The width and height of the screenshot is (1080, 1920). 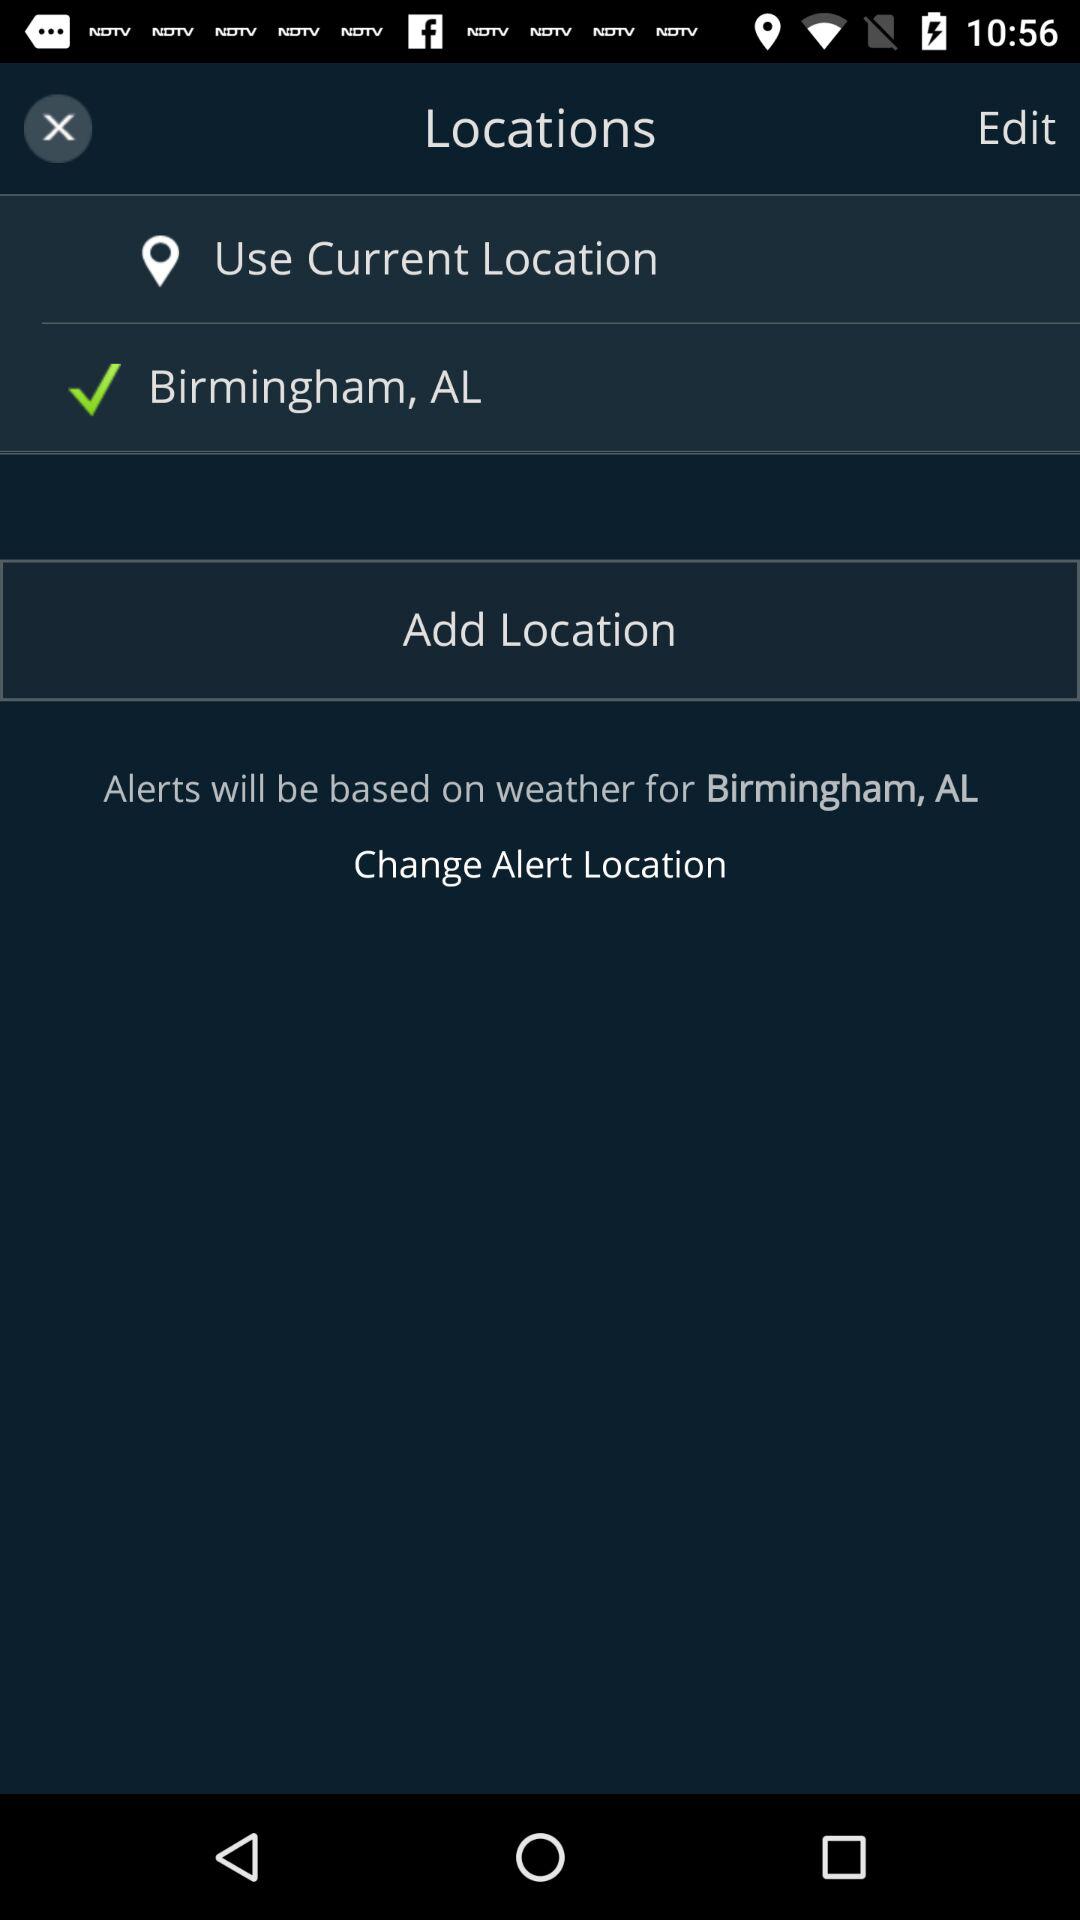 What do you see at coordinates (94, 390) in the screenshot?
I see `select the tick mark left to birmingham al` at bounding box center [94, 390].